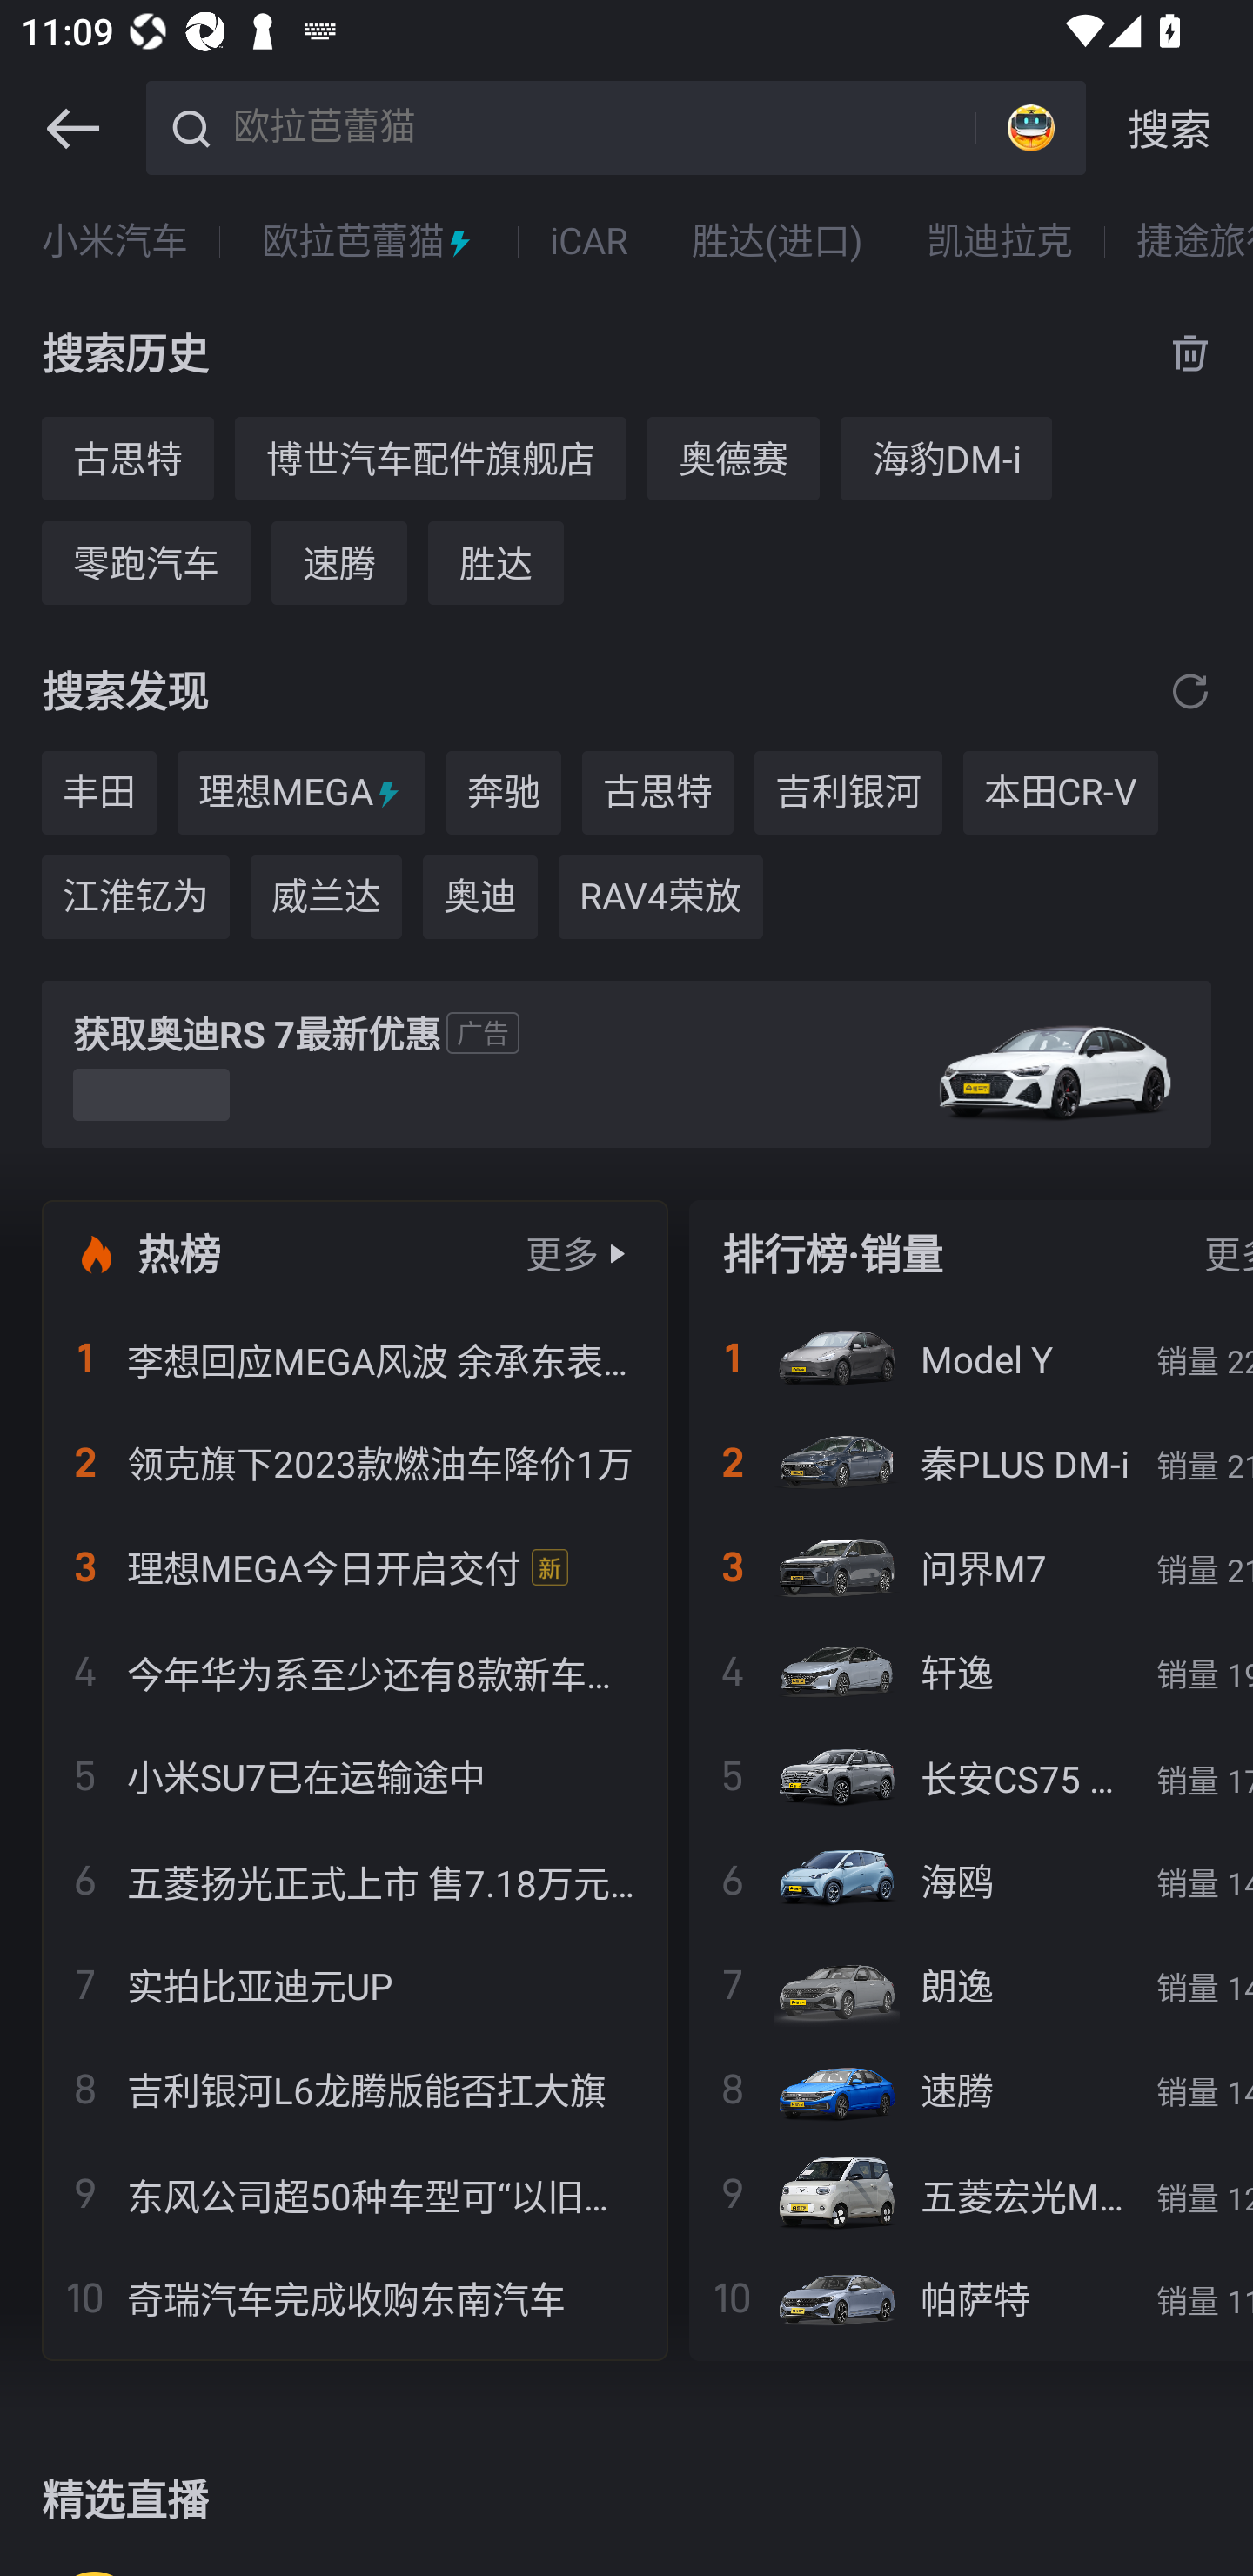 The image size is (1253, 2576). What do you see at coordinates (72, 129) in the screenshot?
I see `` at bounding box center [72, 129].